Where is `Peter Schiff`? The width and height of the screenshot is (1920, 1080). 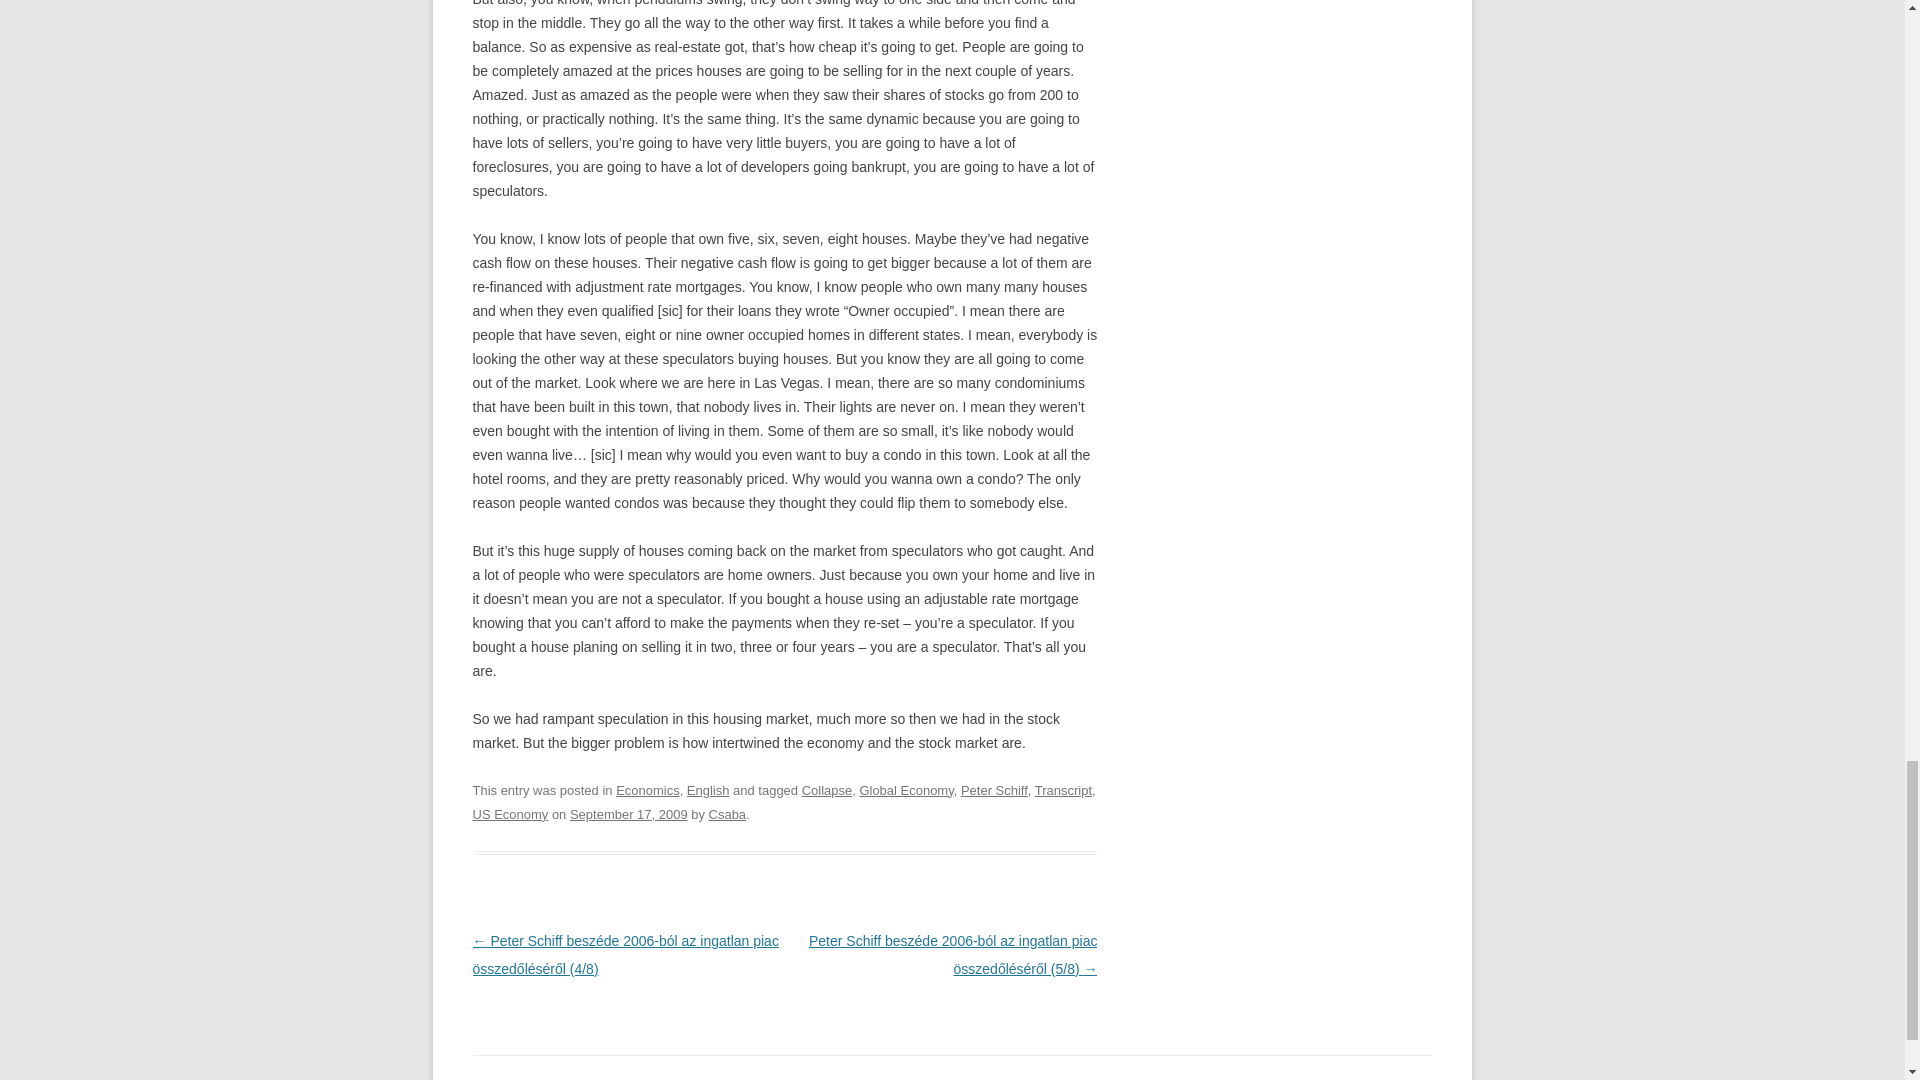
Peter Schiff is located at coordinates (994, 790).